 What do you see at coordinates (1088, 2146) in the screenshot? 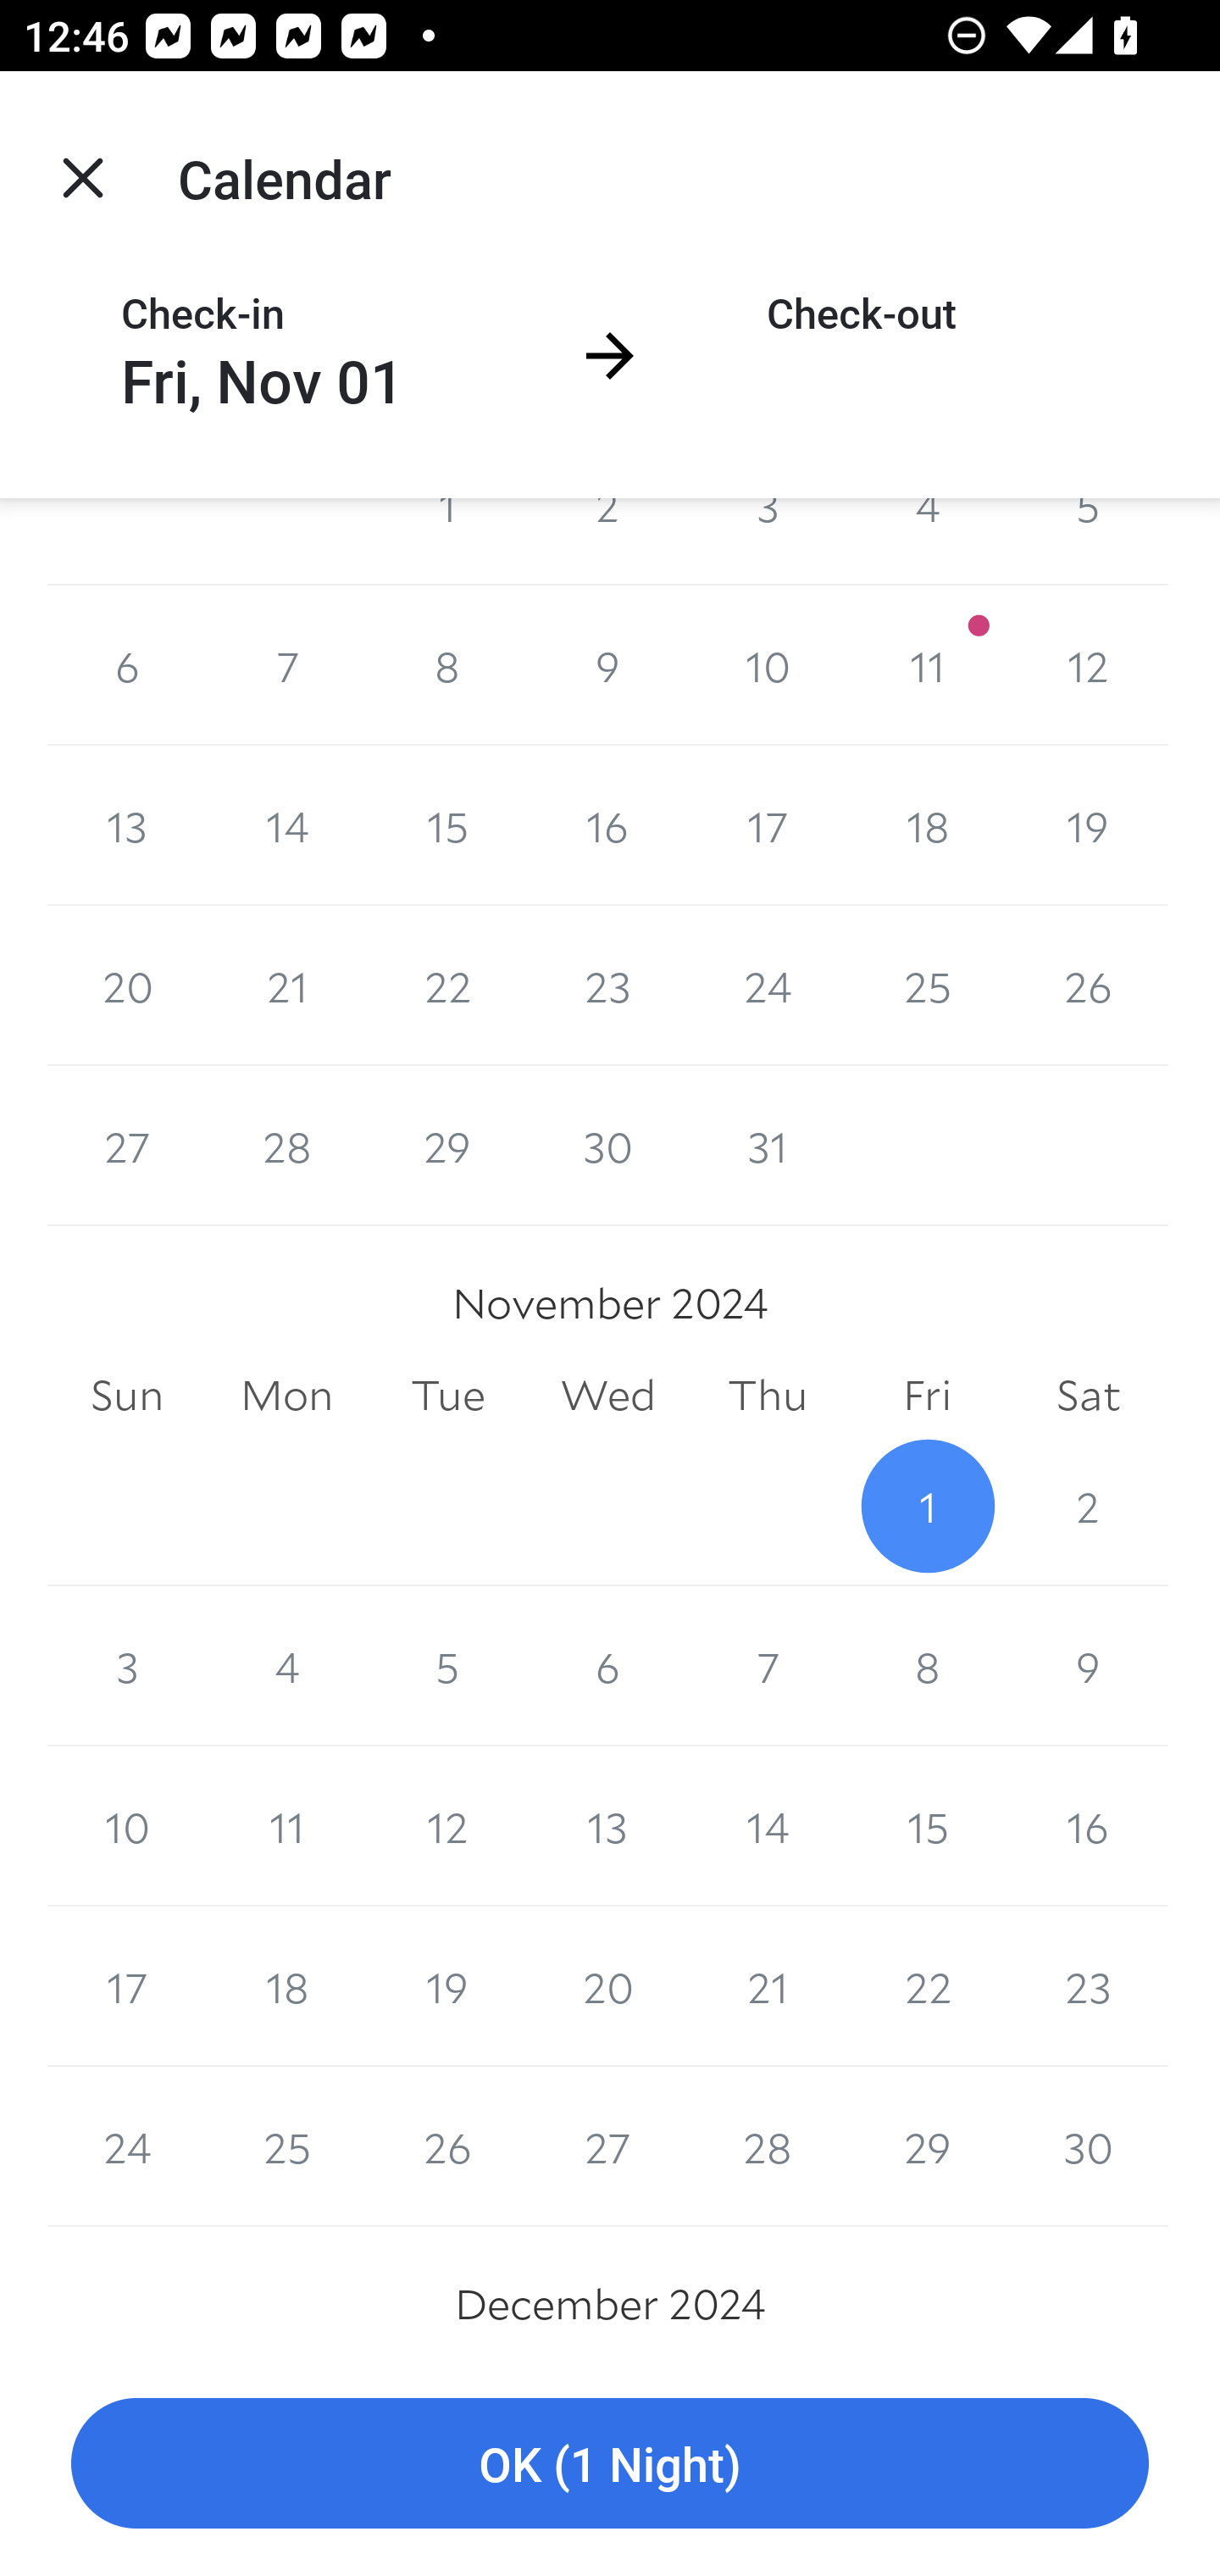
I see `30 30 November 2024` at bounding box center [1088, 2146].